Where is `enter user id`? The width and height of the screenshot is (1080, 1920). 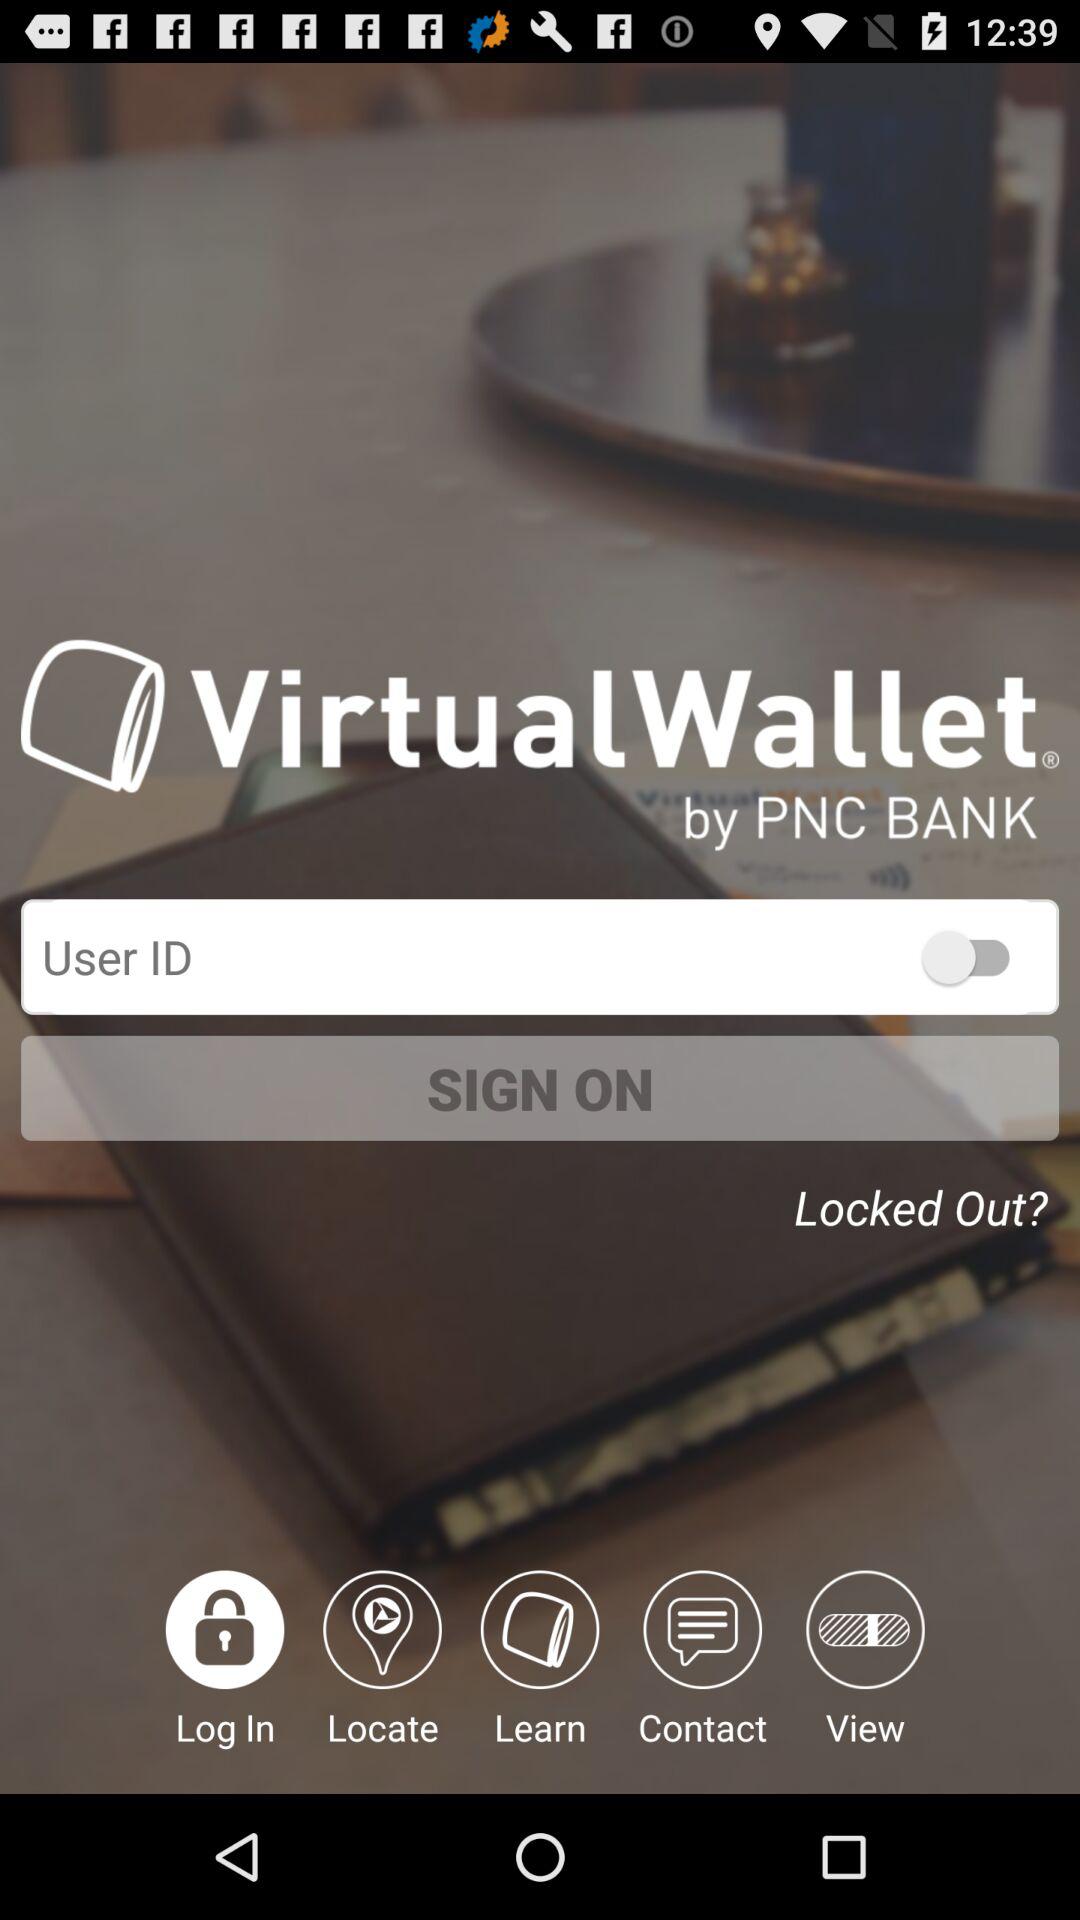 enter user id is located at coordinates (540, 956).